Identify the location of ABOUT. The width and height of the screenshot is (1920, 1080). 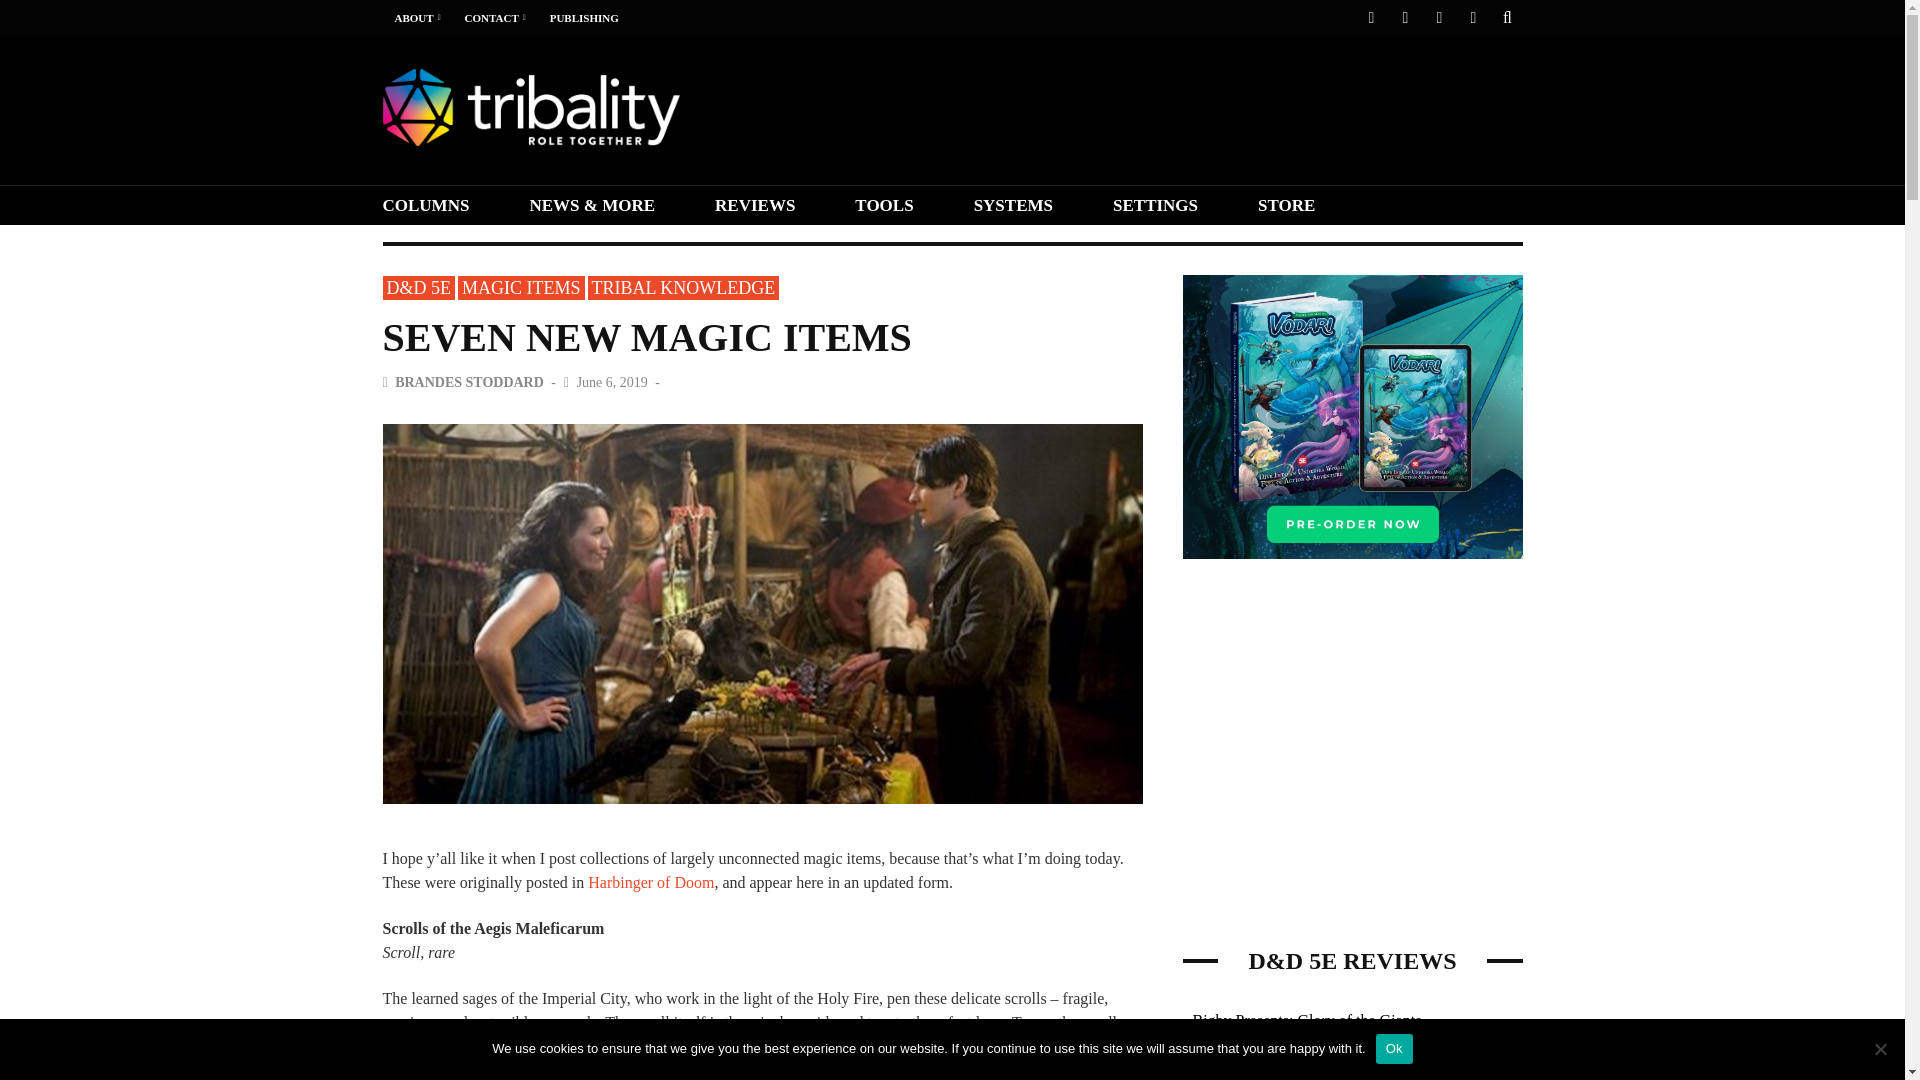
(413, 18).